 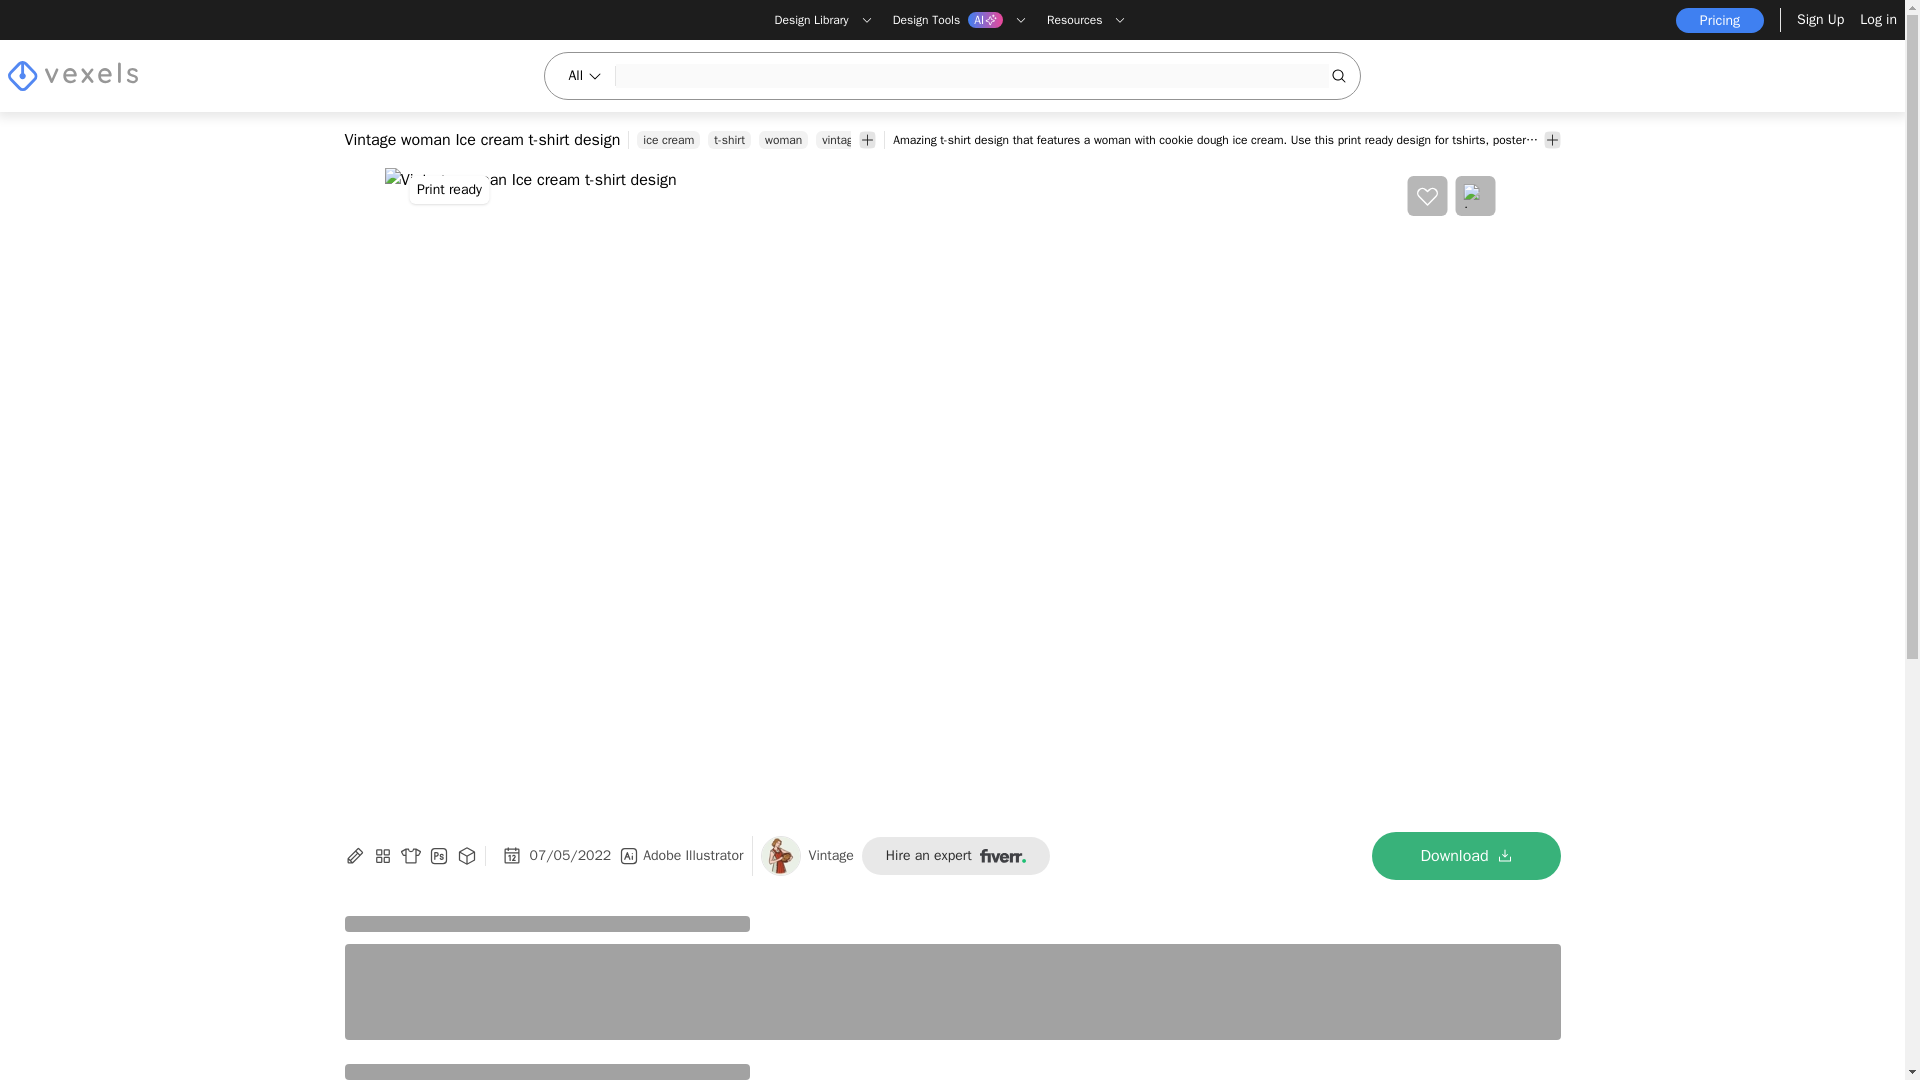 What do you see at coordinates (1720, 20) in the screenshot?
I see `Pricing` at bounding box center [1720, 20].